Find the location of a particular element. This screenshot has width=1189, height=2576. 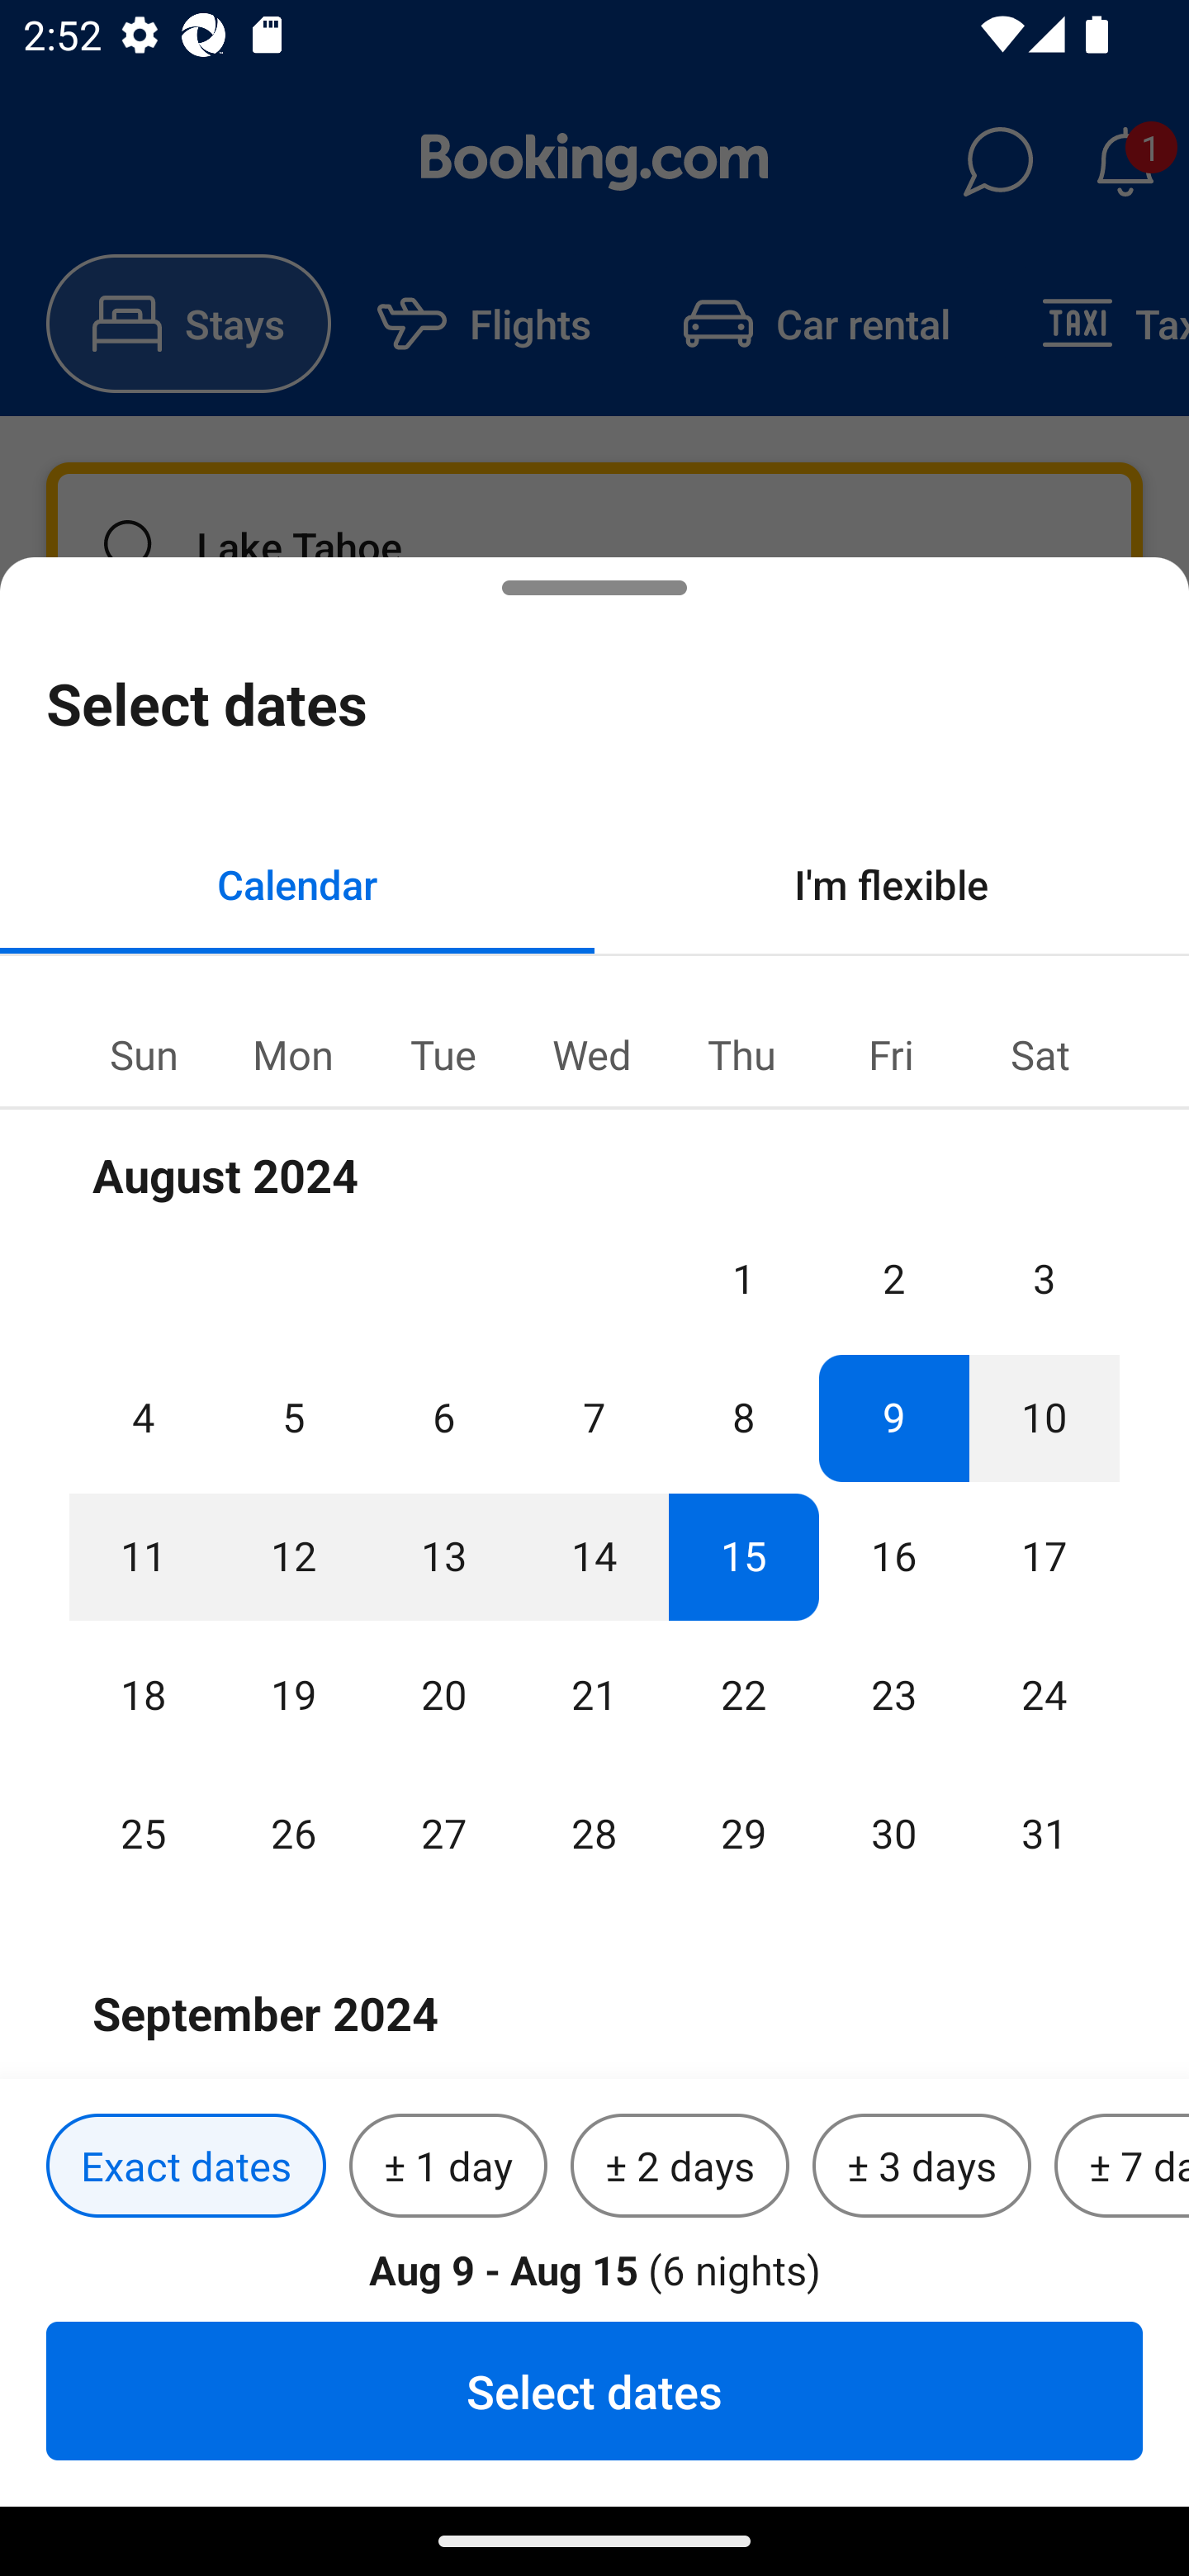

± 3 days is located at coordinates (921, 2166).